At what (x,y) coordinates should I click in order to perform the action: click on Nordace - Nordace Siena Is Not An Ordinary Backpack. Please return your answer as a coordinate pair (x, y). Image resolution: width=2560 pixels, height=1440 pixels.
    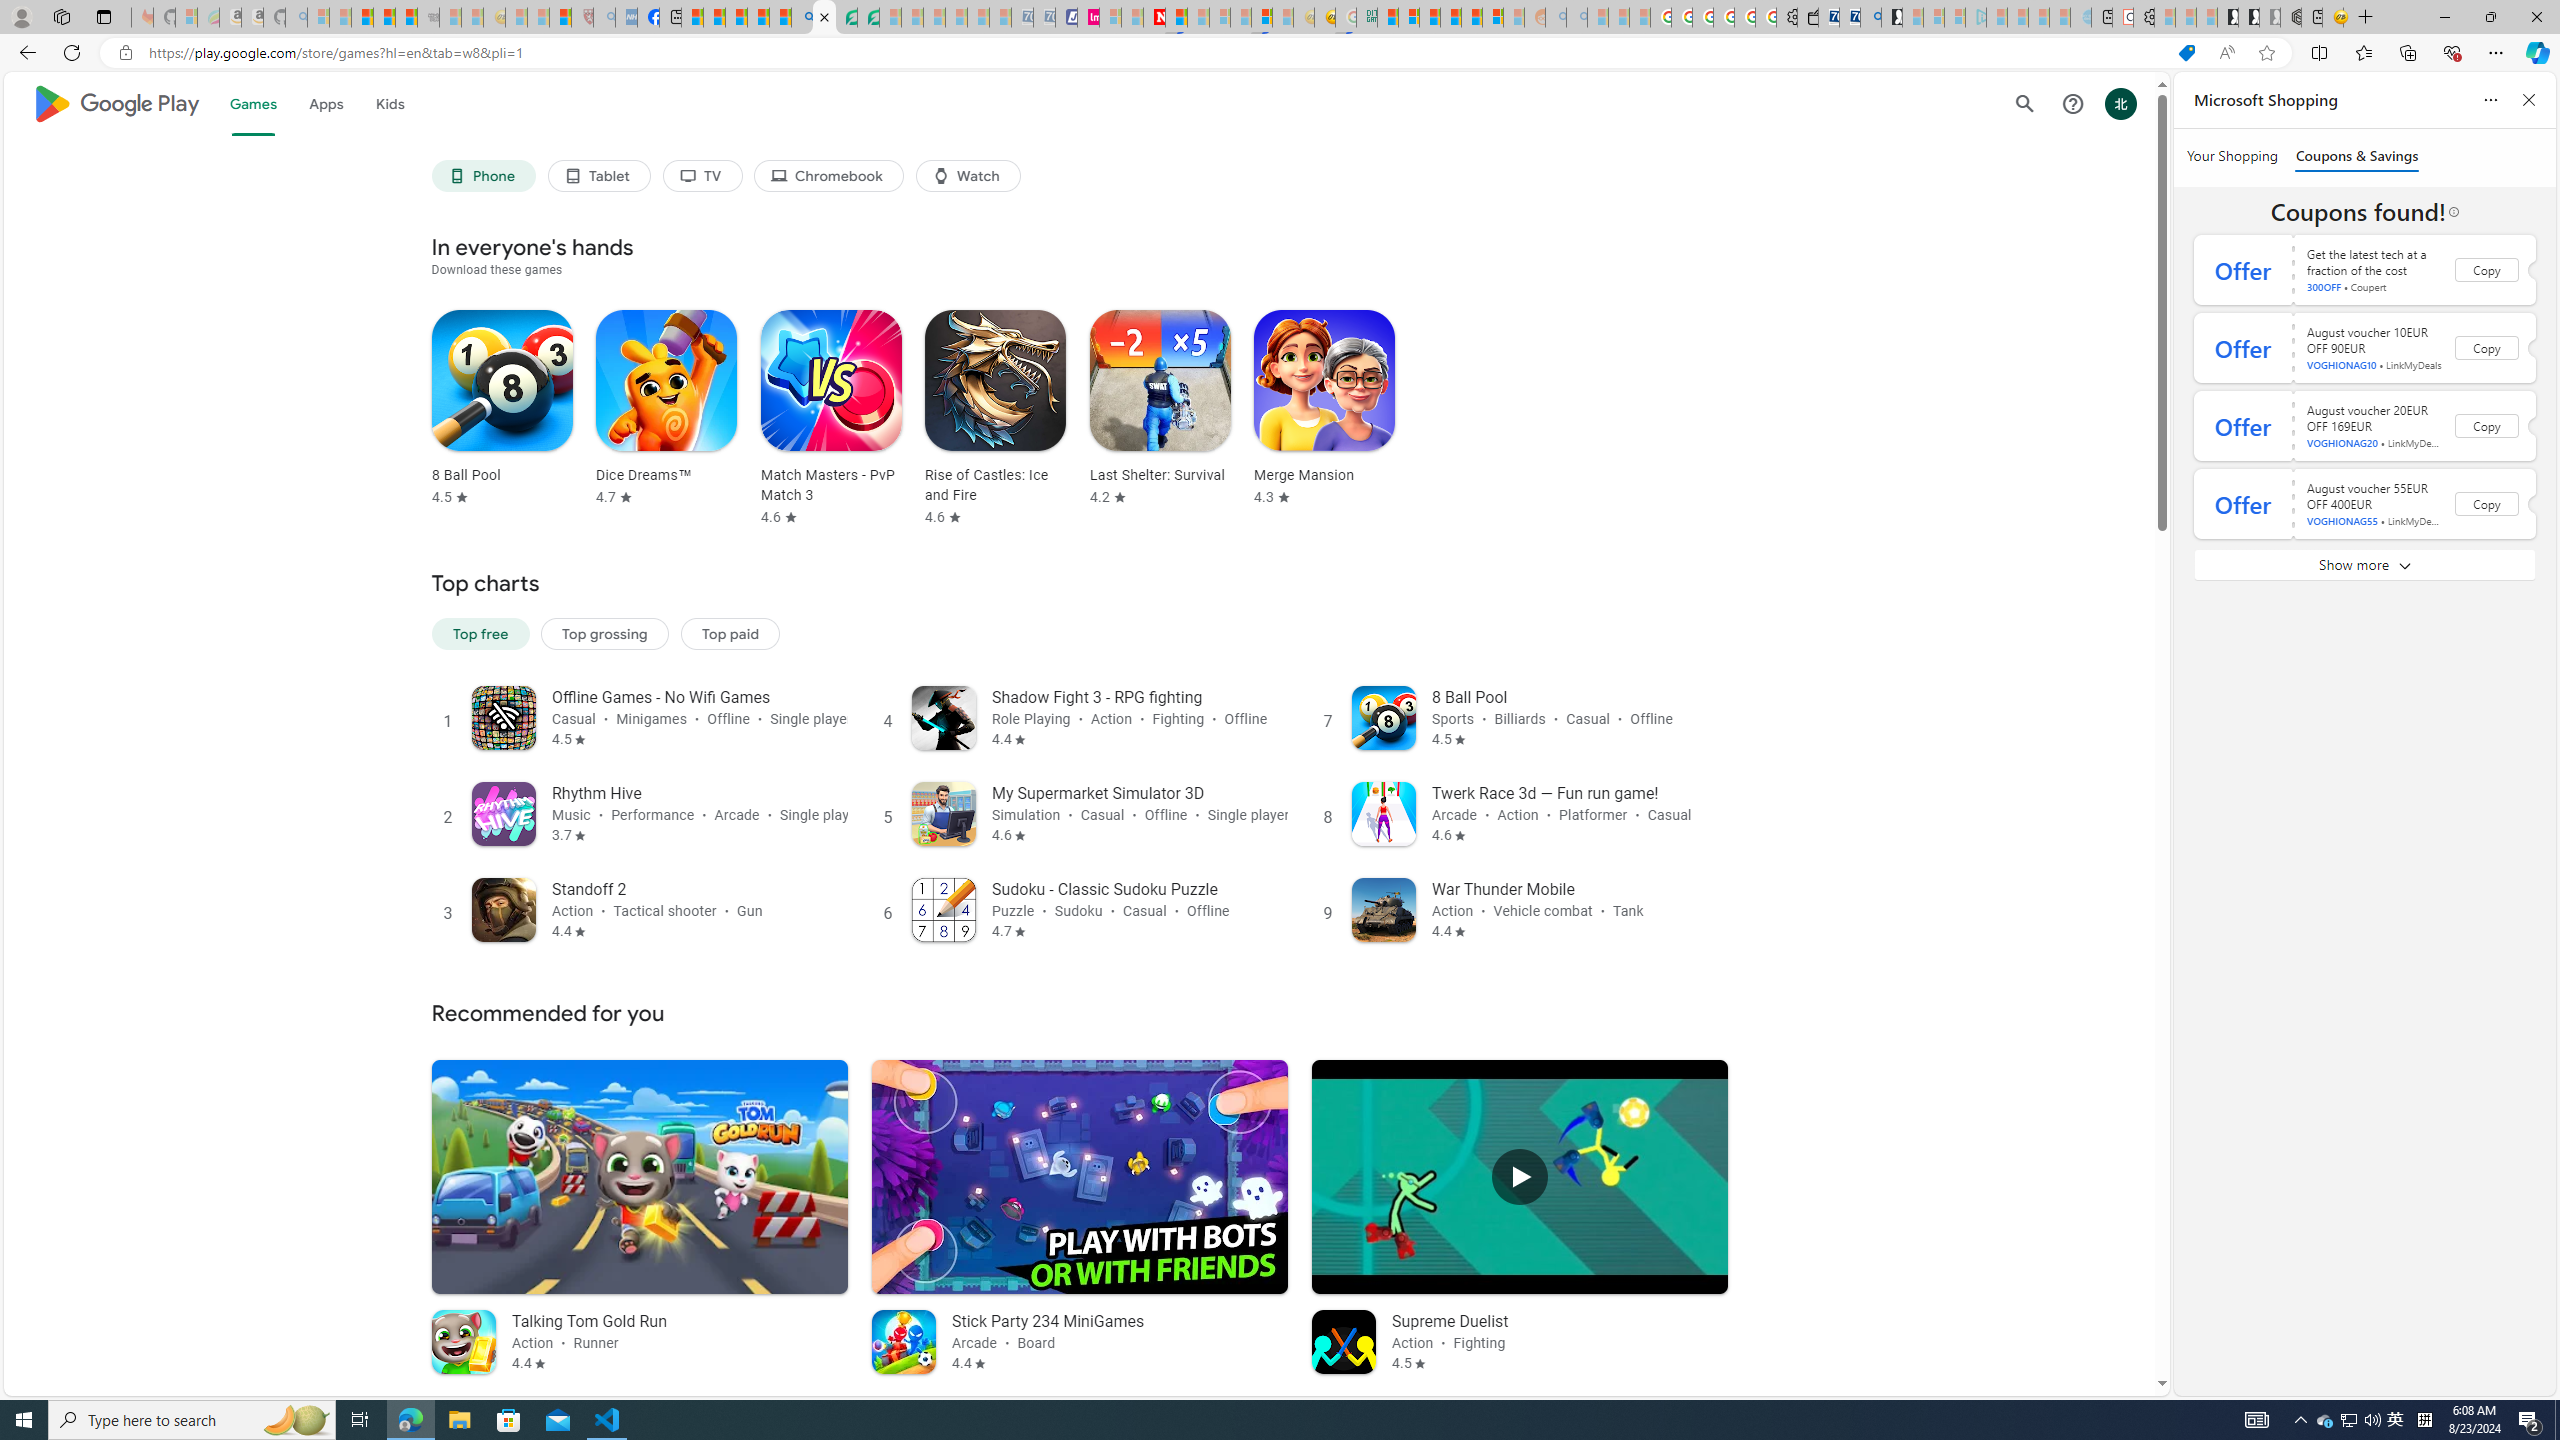
    Looking at the image, I should click on (2291, 17).